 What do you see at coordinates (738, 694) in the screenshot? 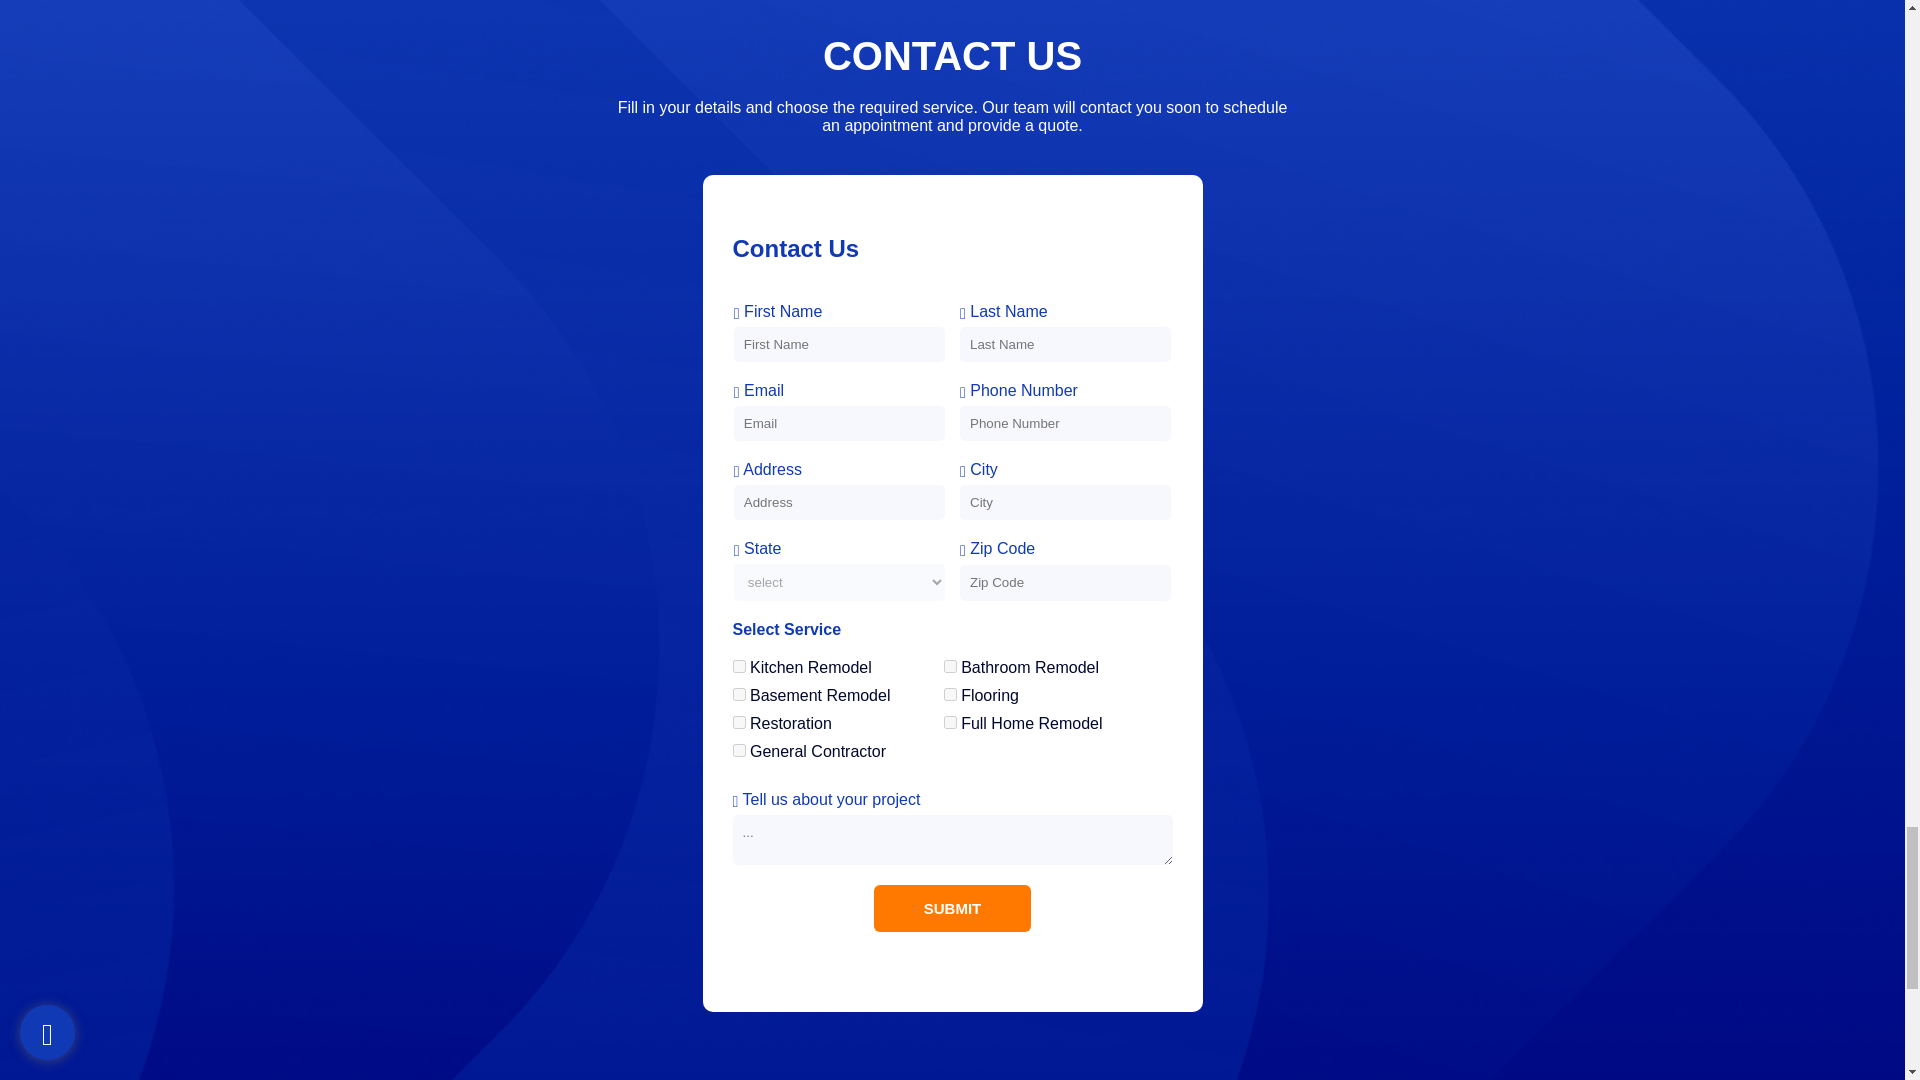
I see `Basement Remodel` at bounding box center [738, 694].